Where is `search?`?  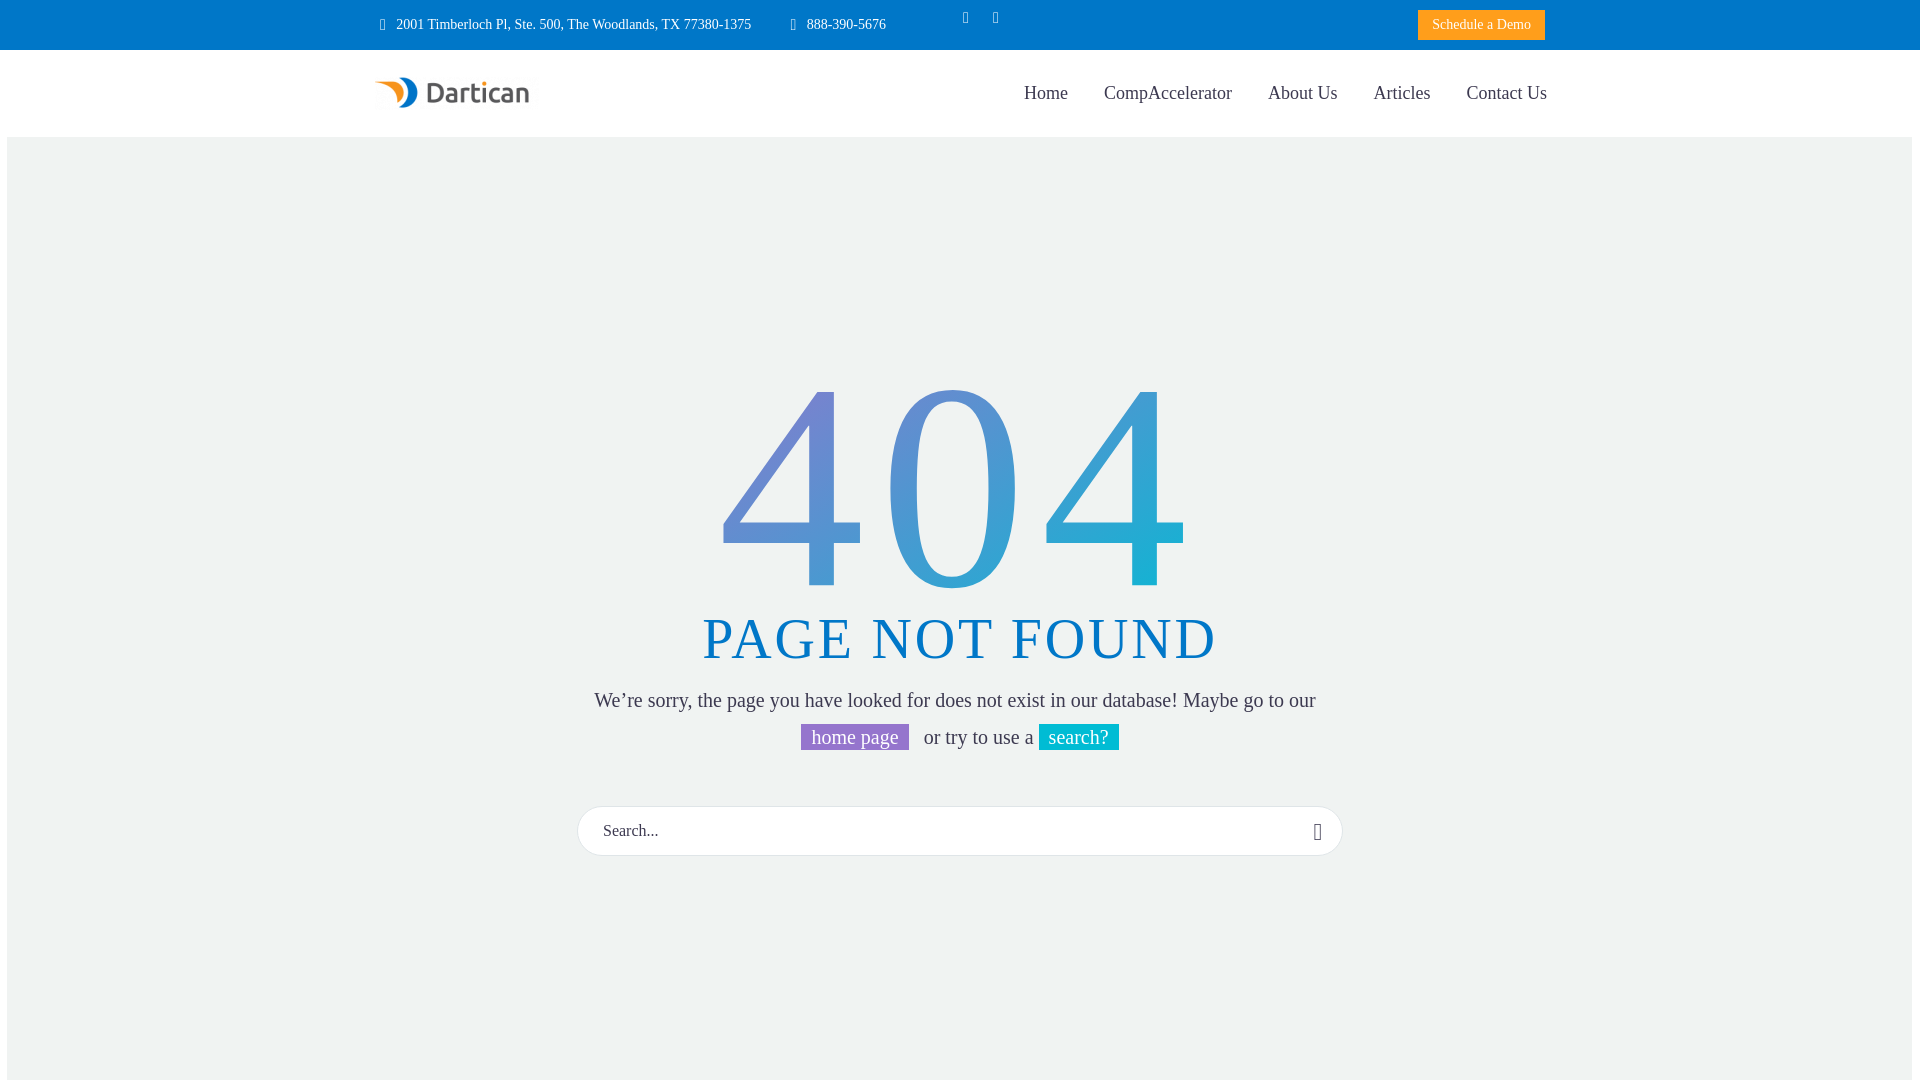
search? is located at coordinates (1078, 736).